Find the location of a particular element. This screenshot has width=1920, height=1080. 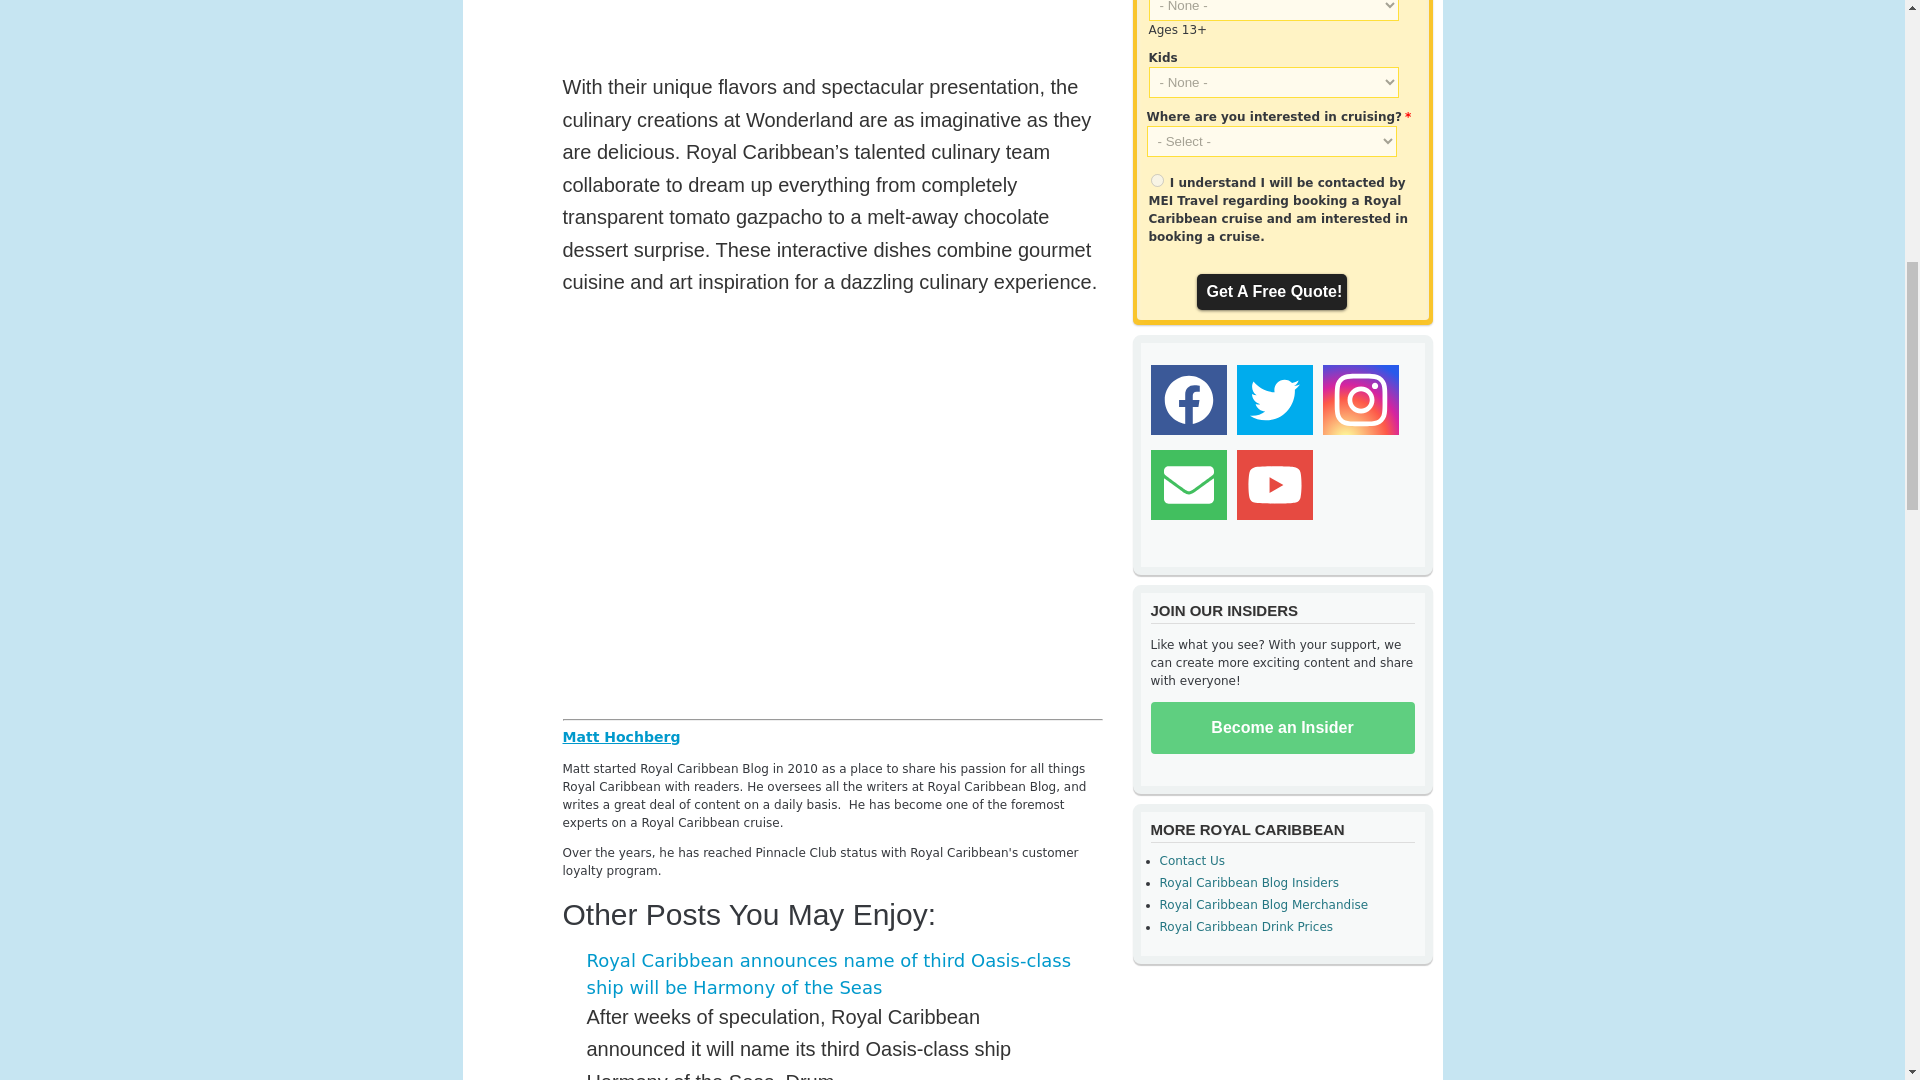

Get A Free Quote! is located at coordinates (1270, 292).